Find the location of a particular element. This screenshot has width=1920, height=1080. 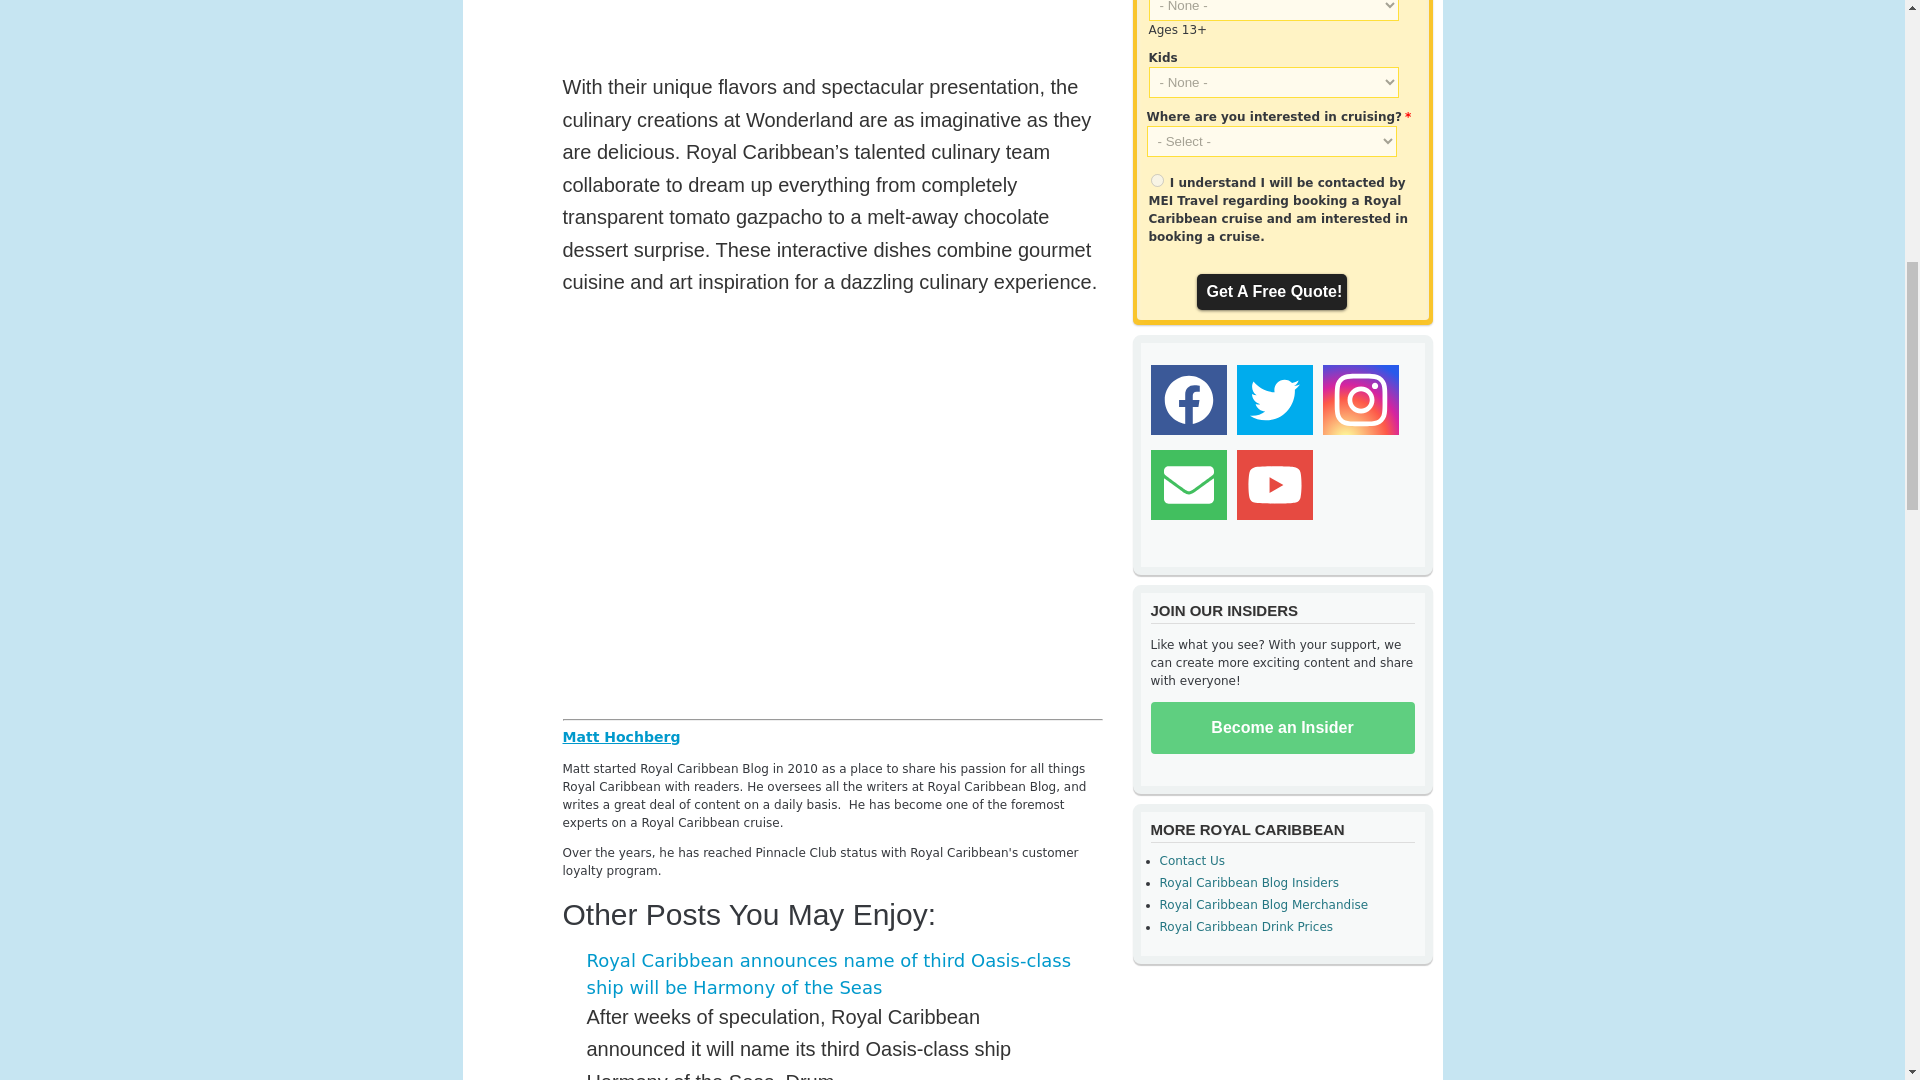

Get A Free Quote! is located at coordinates (1270, 292).